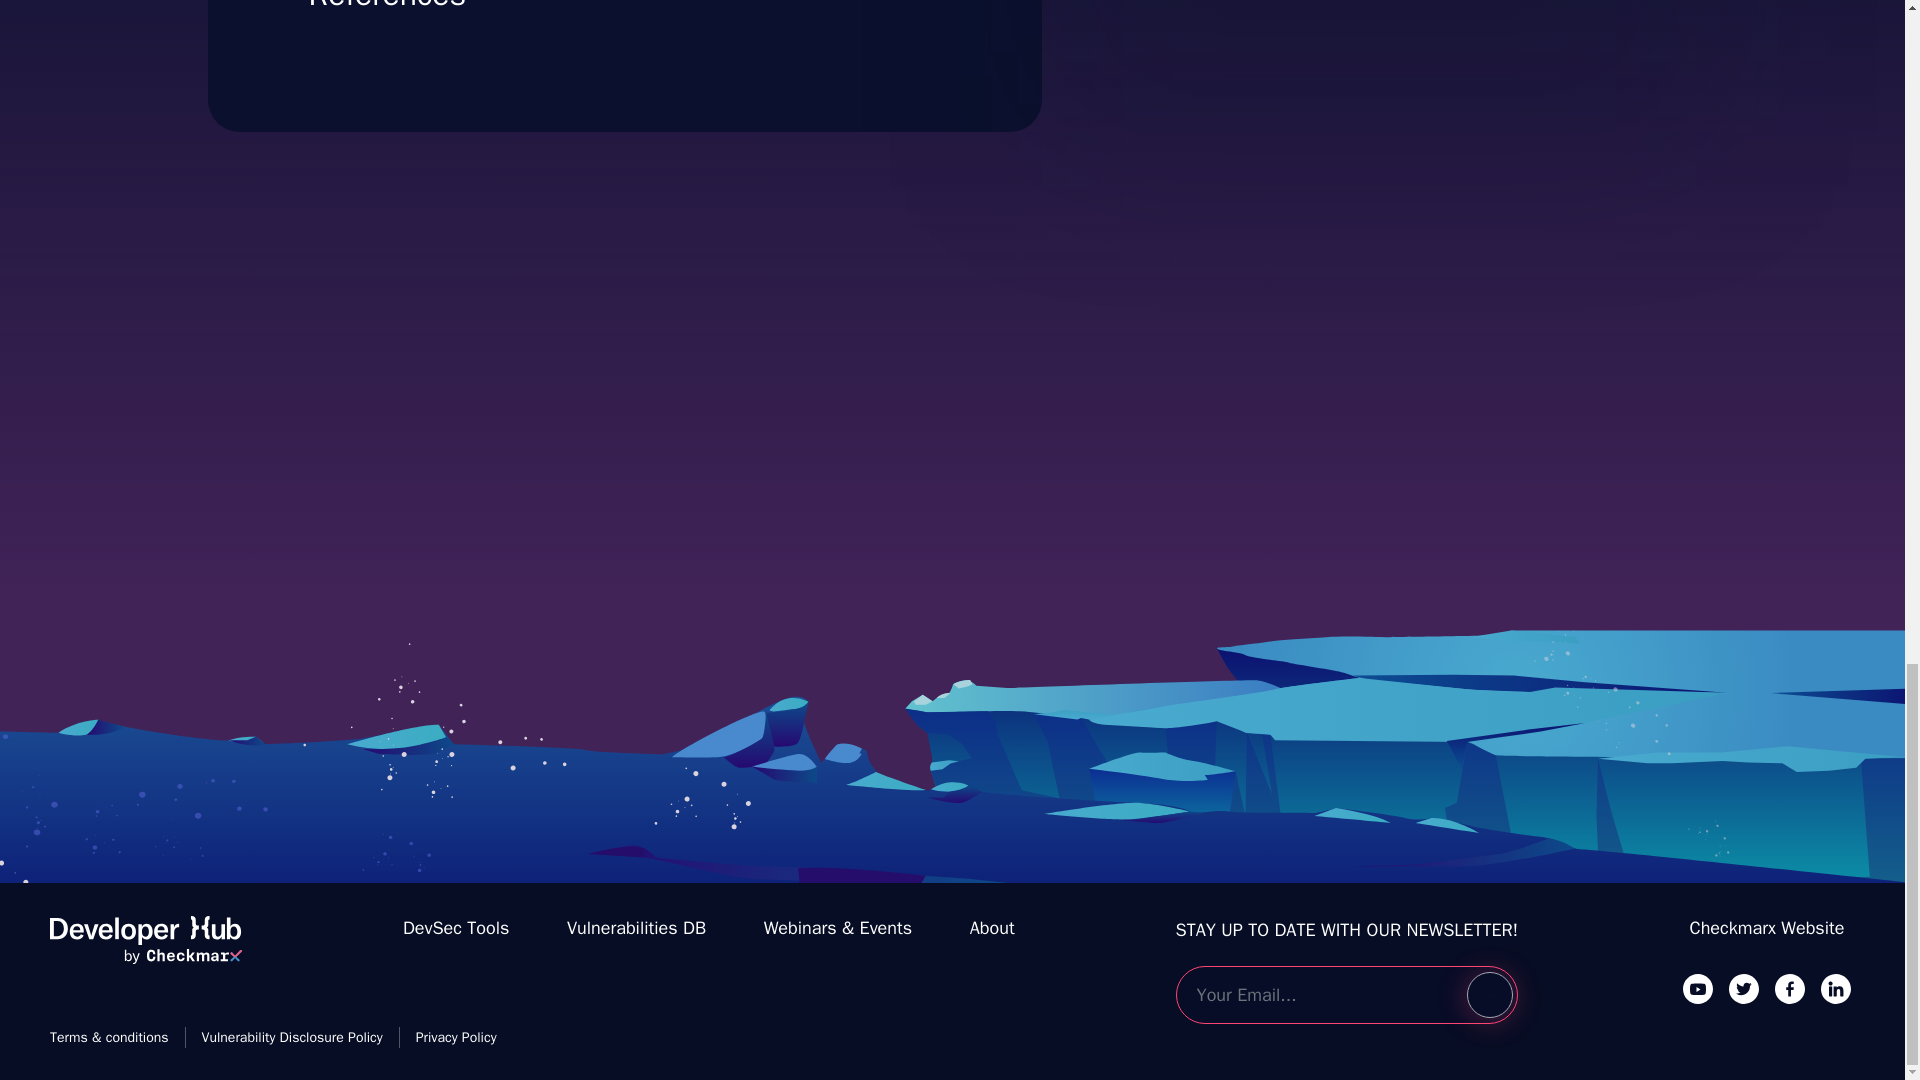 The image size is (1920, 1080). I want to click on Follow us on Linkedin, so click(1835, 988).